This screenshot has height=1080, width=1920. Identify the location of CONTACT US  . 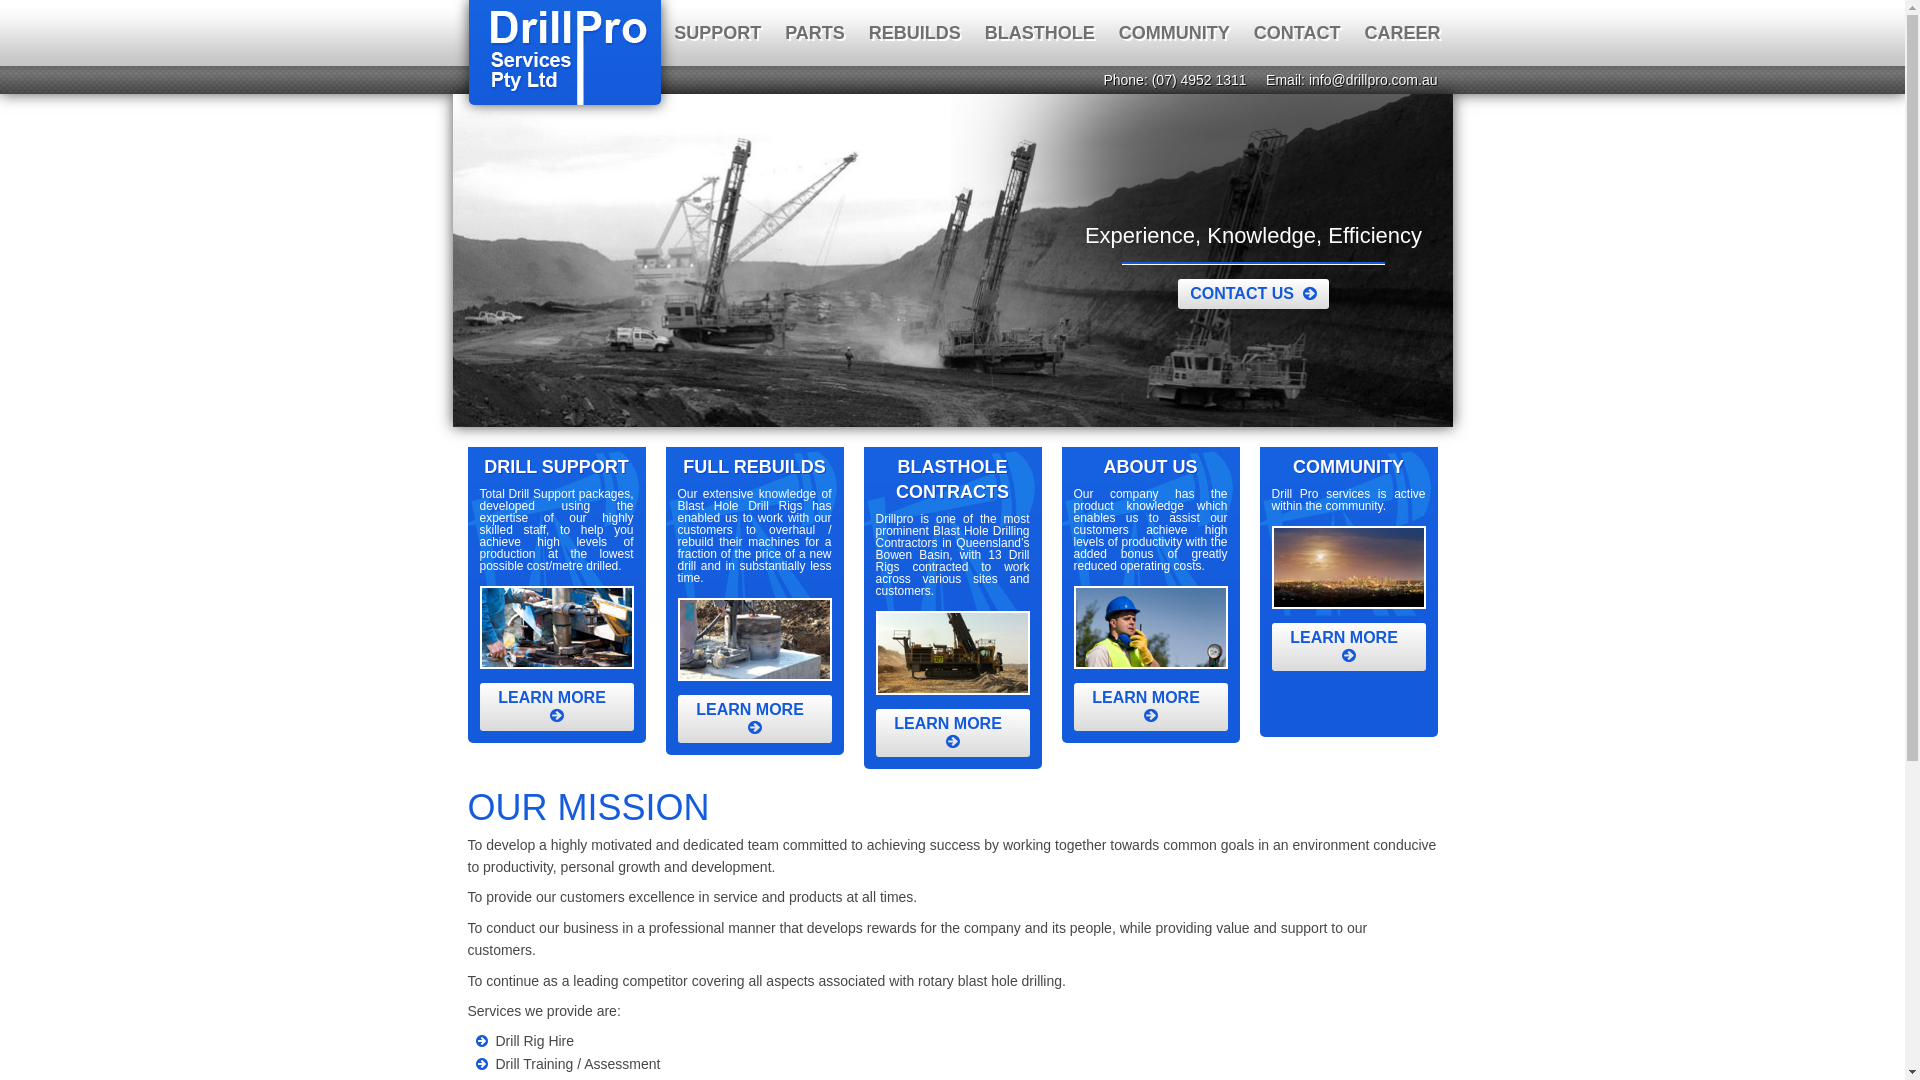
(1254, 294).